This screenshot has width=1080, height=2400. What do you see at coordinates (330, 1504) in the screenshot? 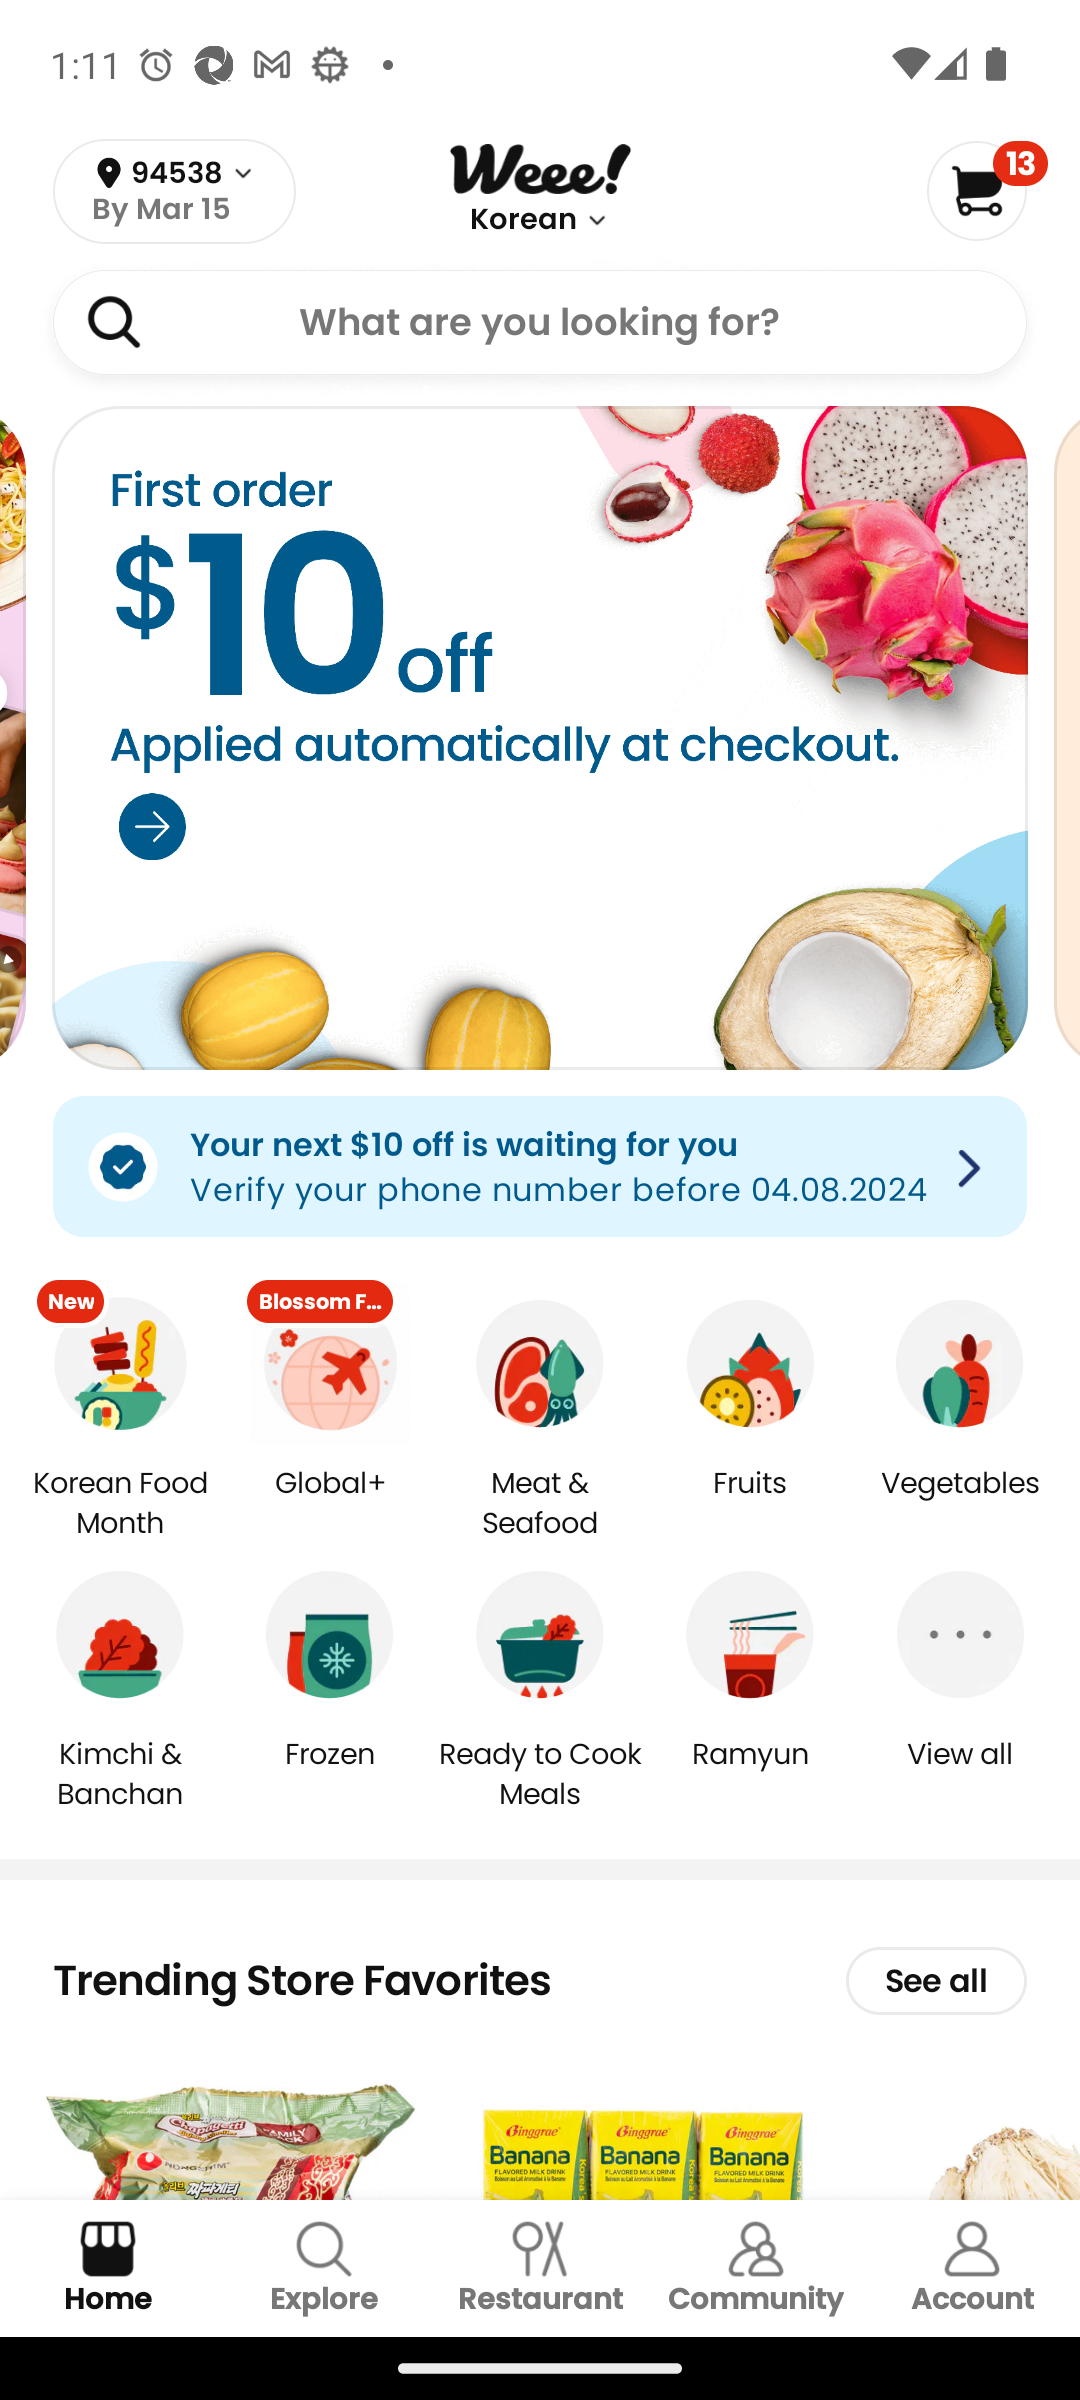
I see `Global+` at bounding box center [330, 1504].